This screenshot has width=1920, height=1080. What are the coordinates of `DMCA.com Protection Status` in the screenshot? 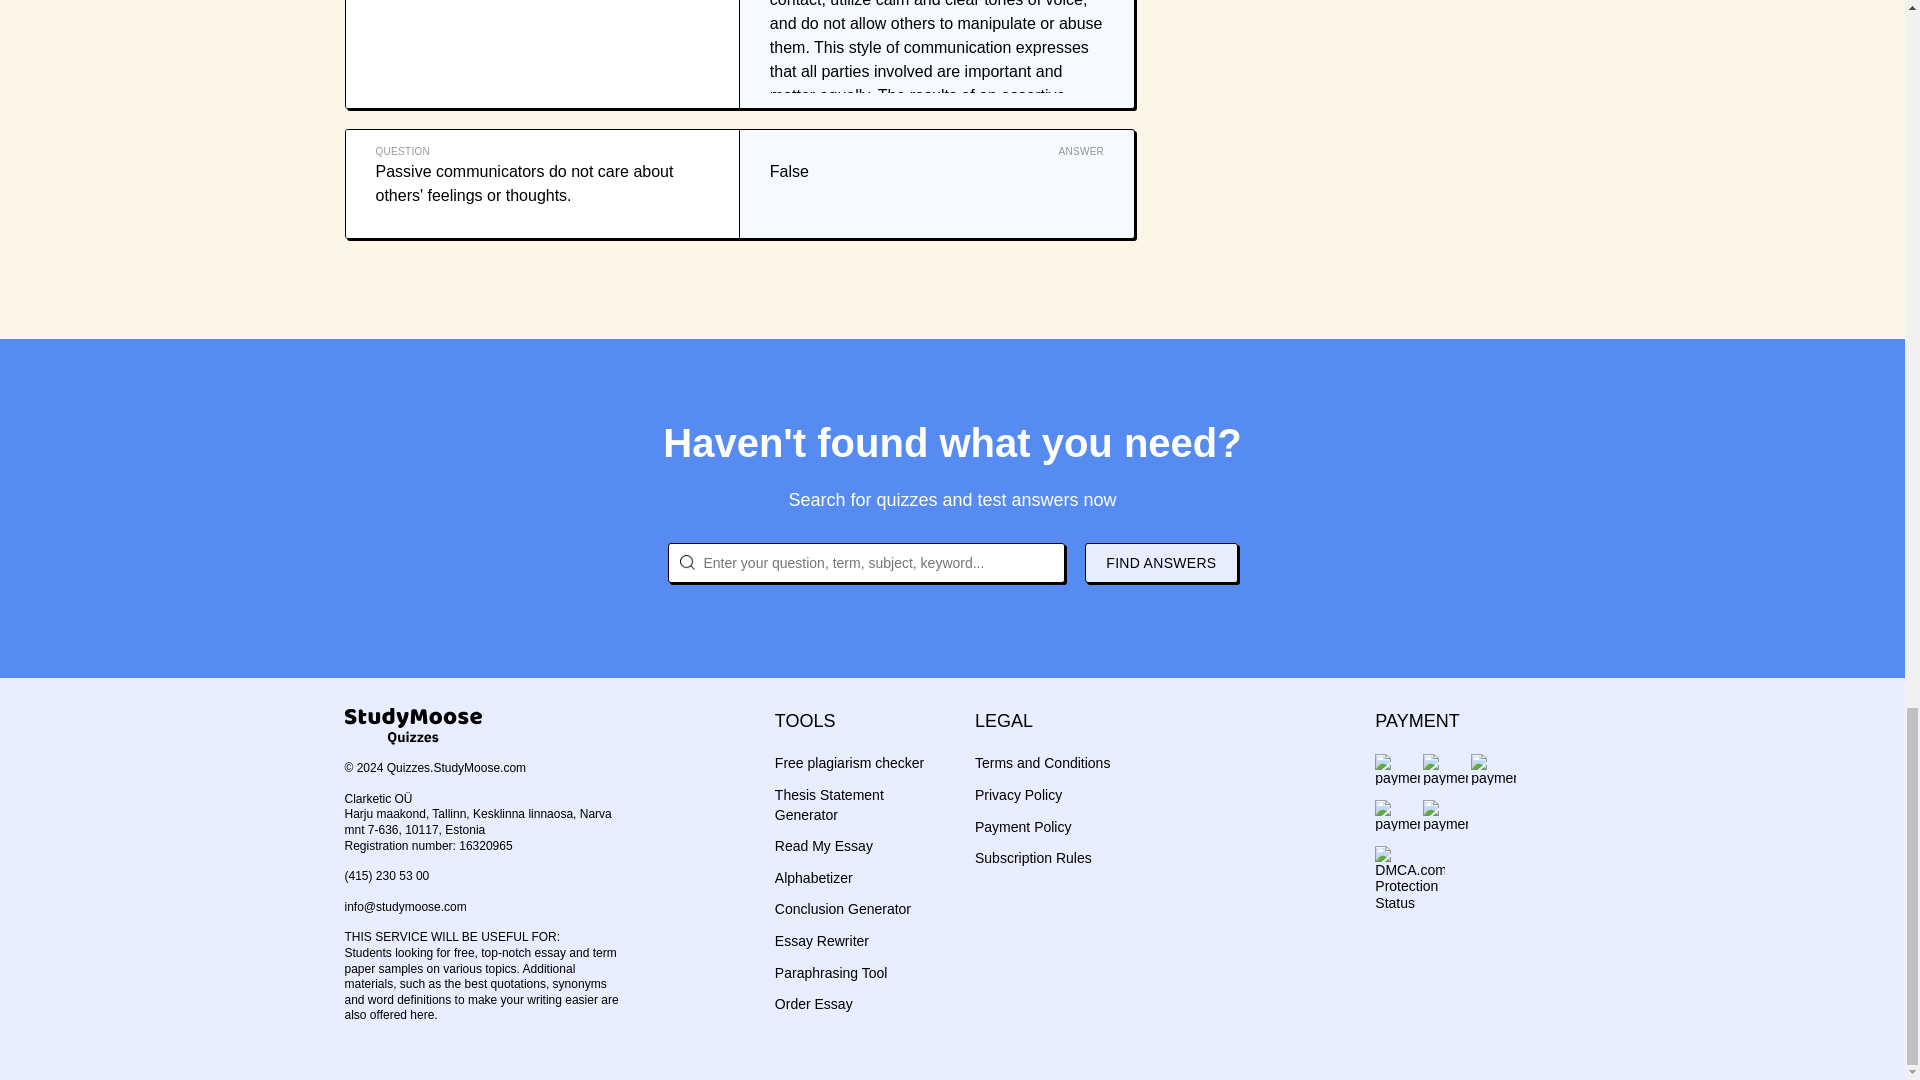 It's located at (1410, 864).